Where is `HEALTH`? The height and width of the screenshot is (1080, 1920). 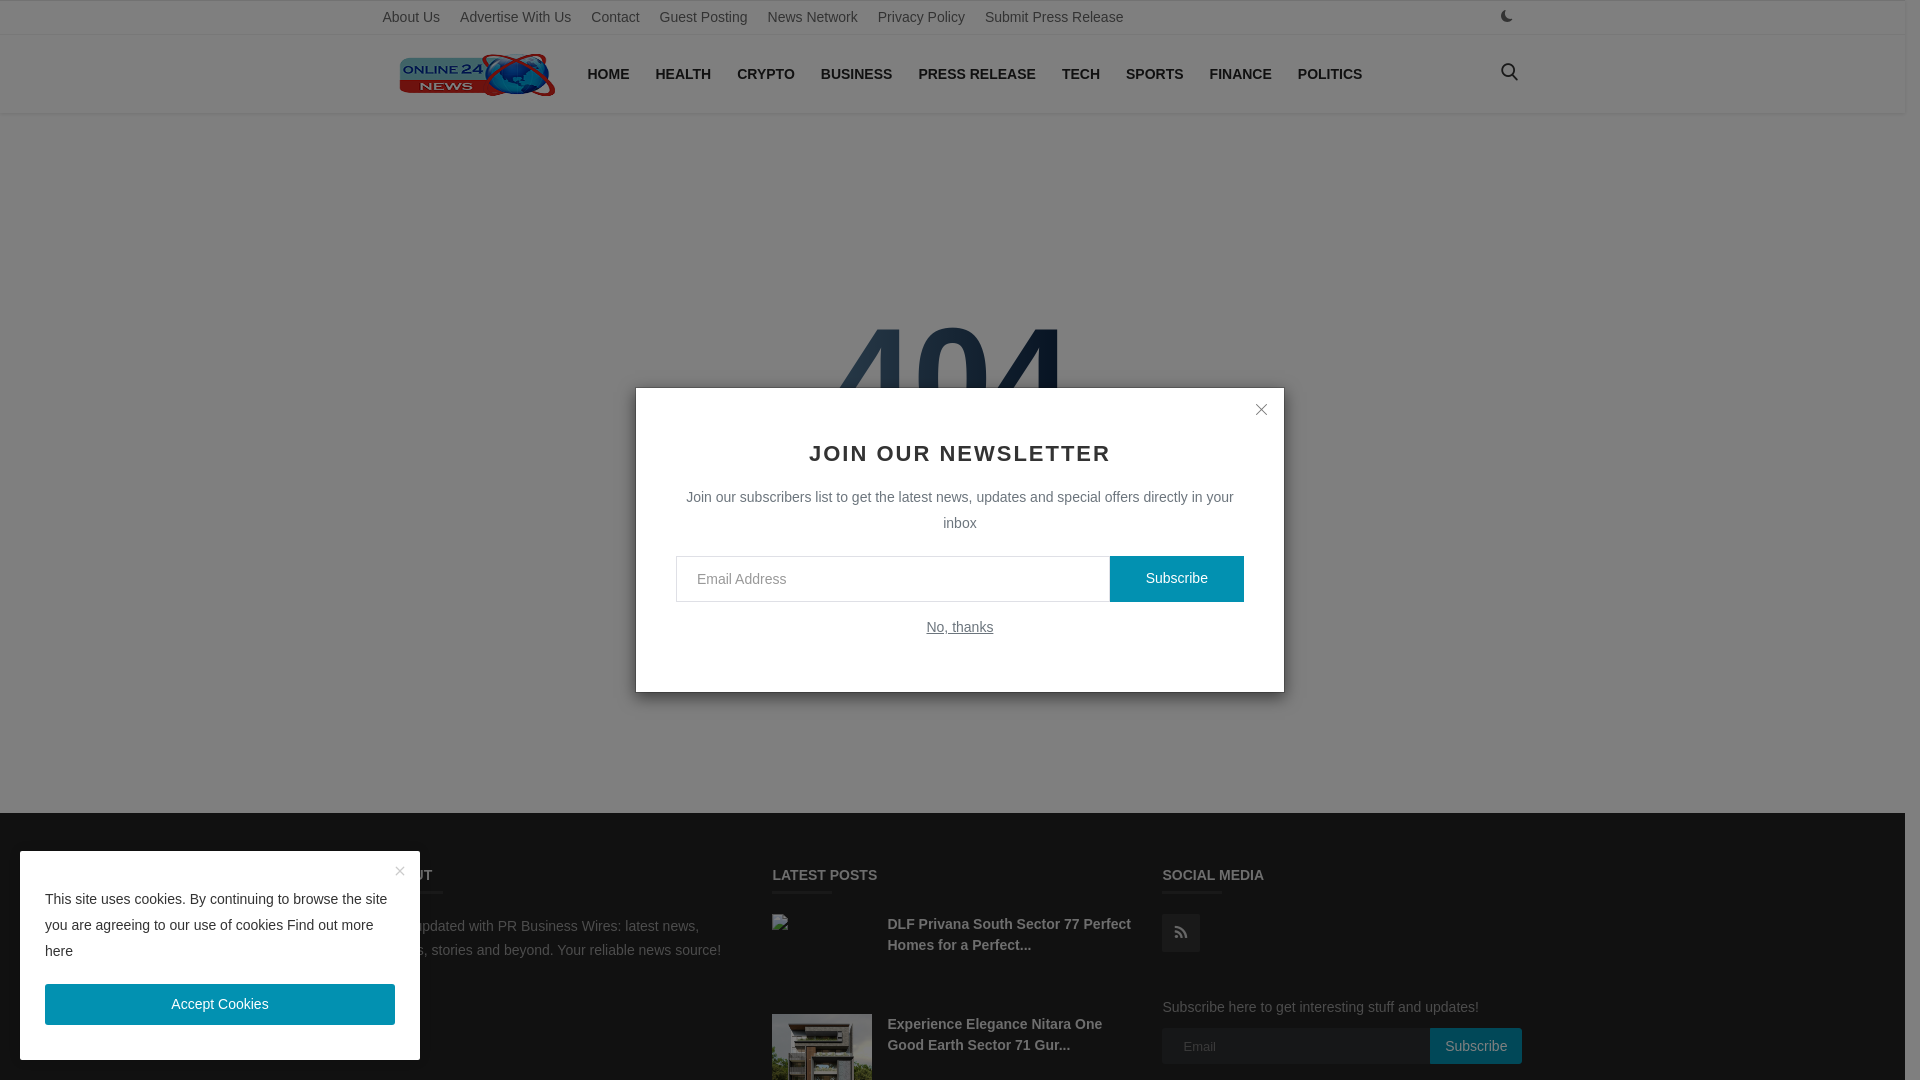
HEALTH is located at coordinates (683, 74).